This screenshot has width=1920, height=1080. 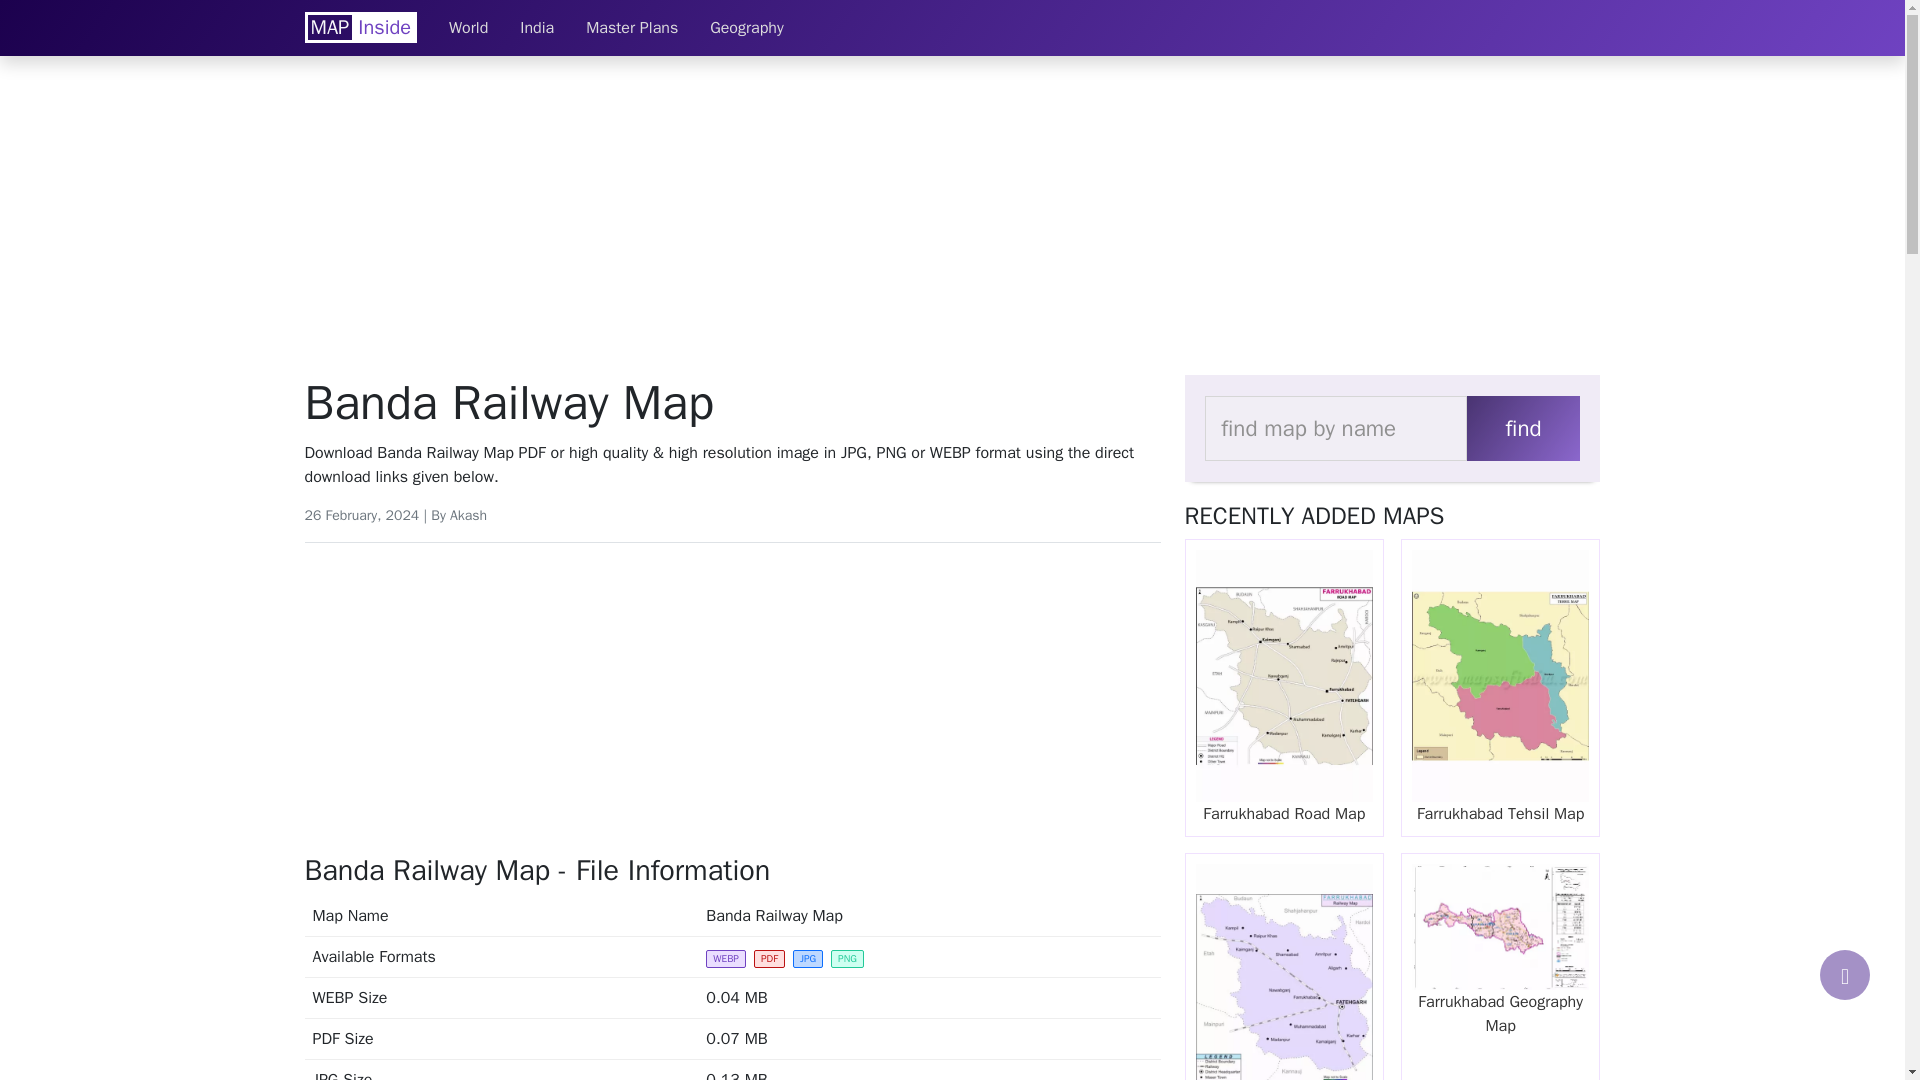 I want to click on Geography, so click(x=746, y=27).